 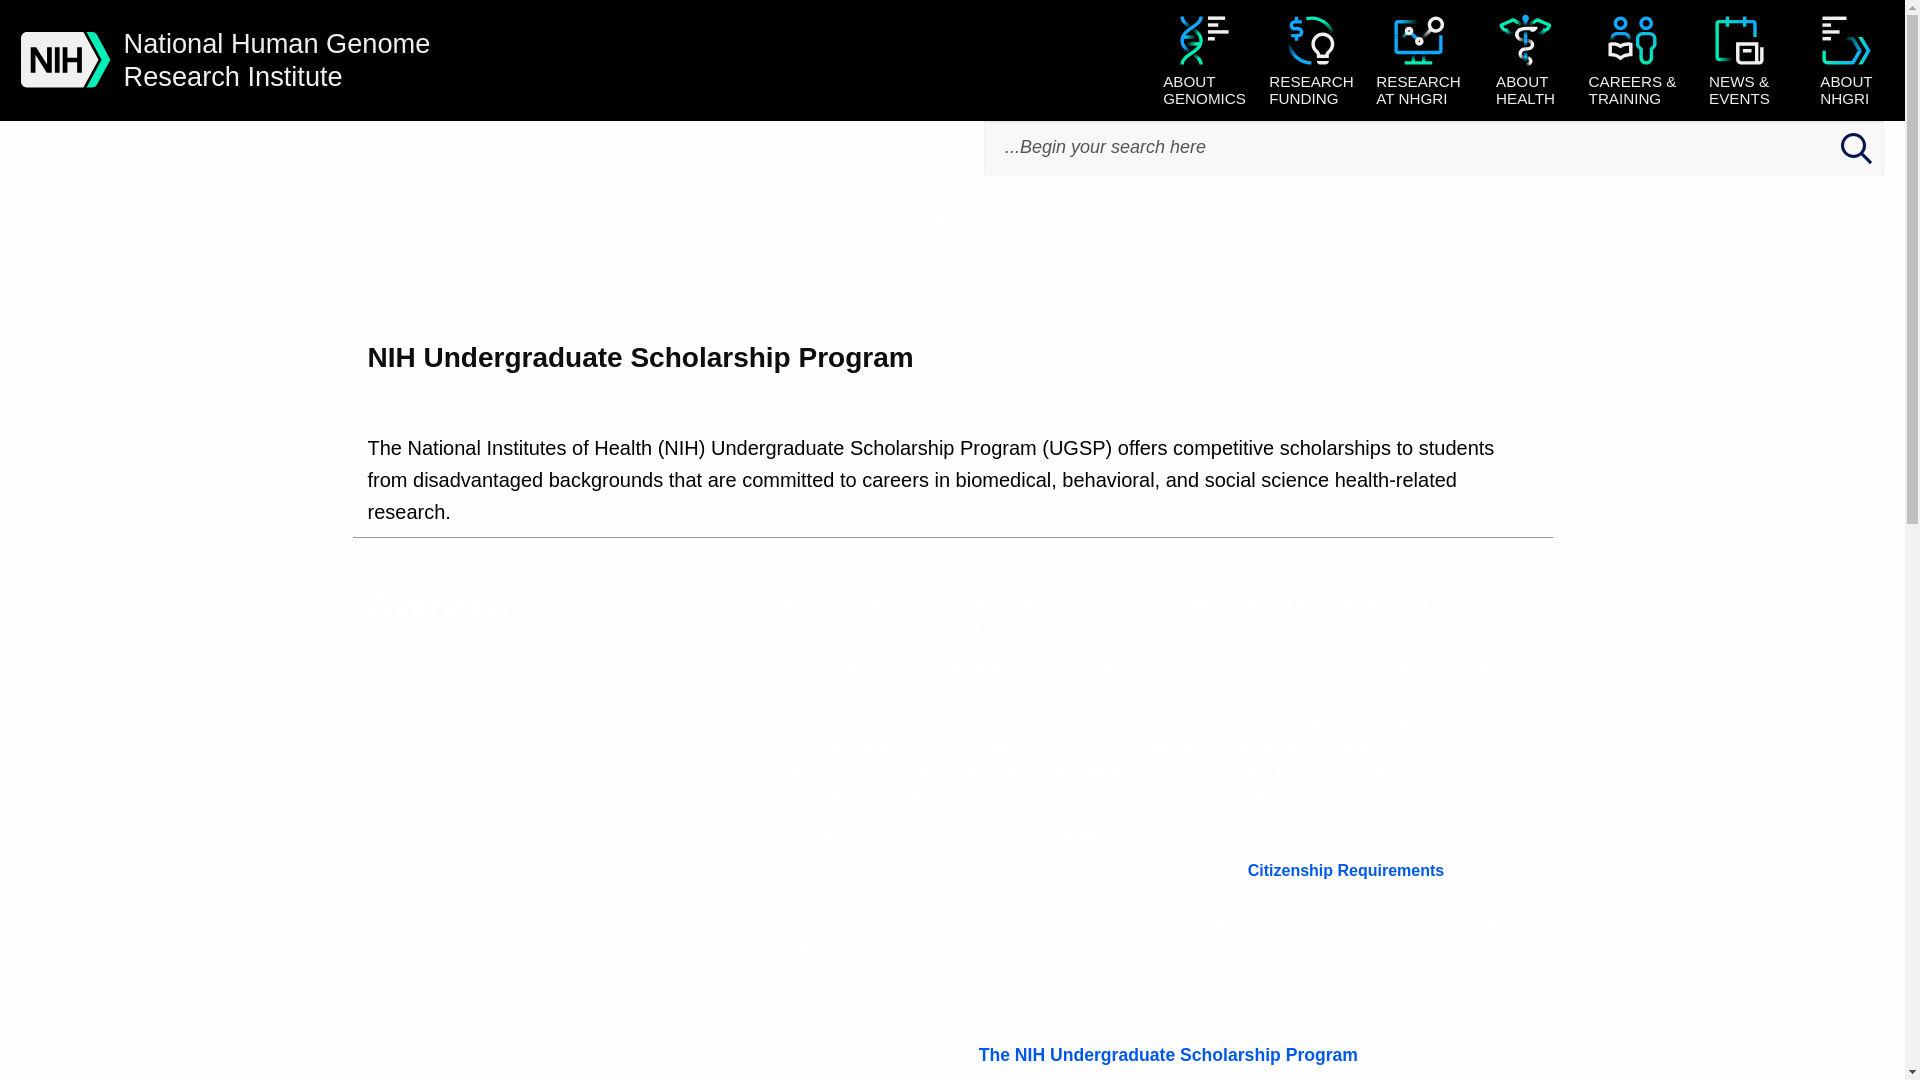 I want to click on enter the terms you wish to search for, so click(x=1525, y=62).